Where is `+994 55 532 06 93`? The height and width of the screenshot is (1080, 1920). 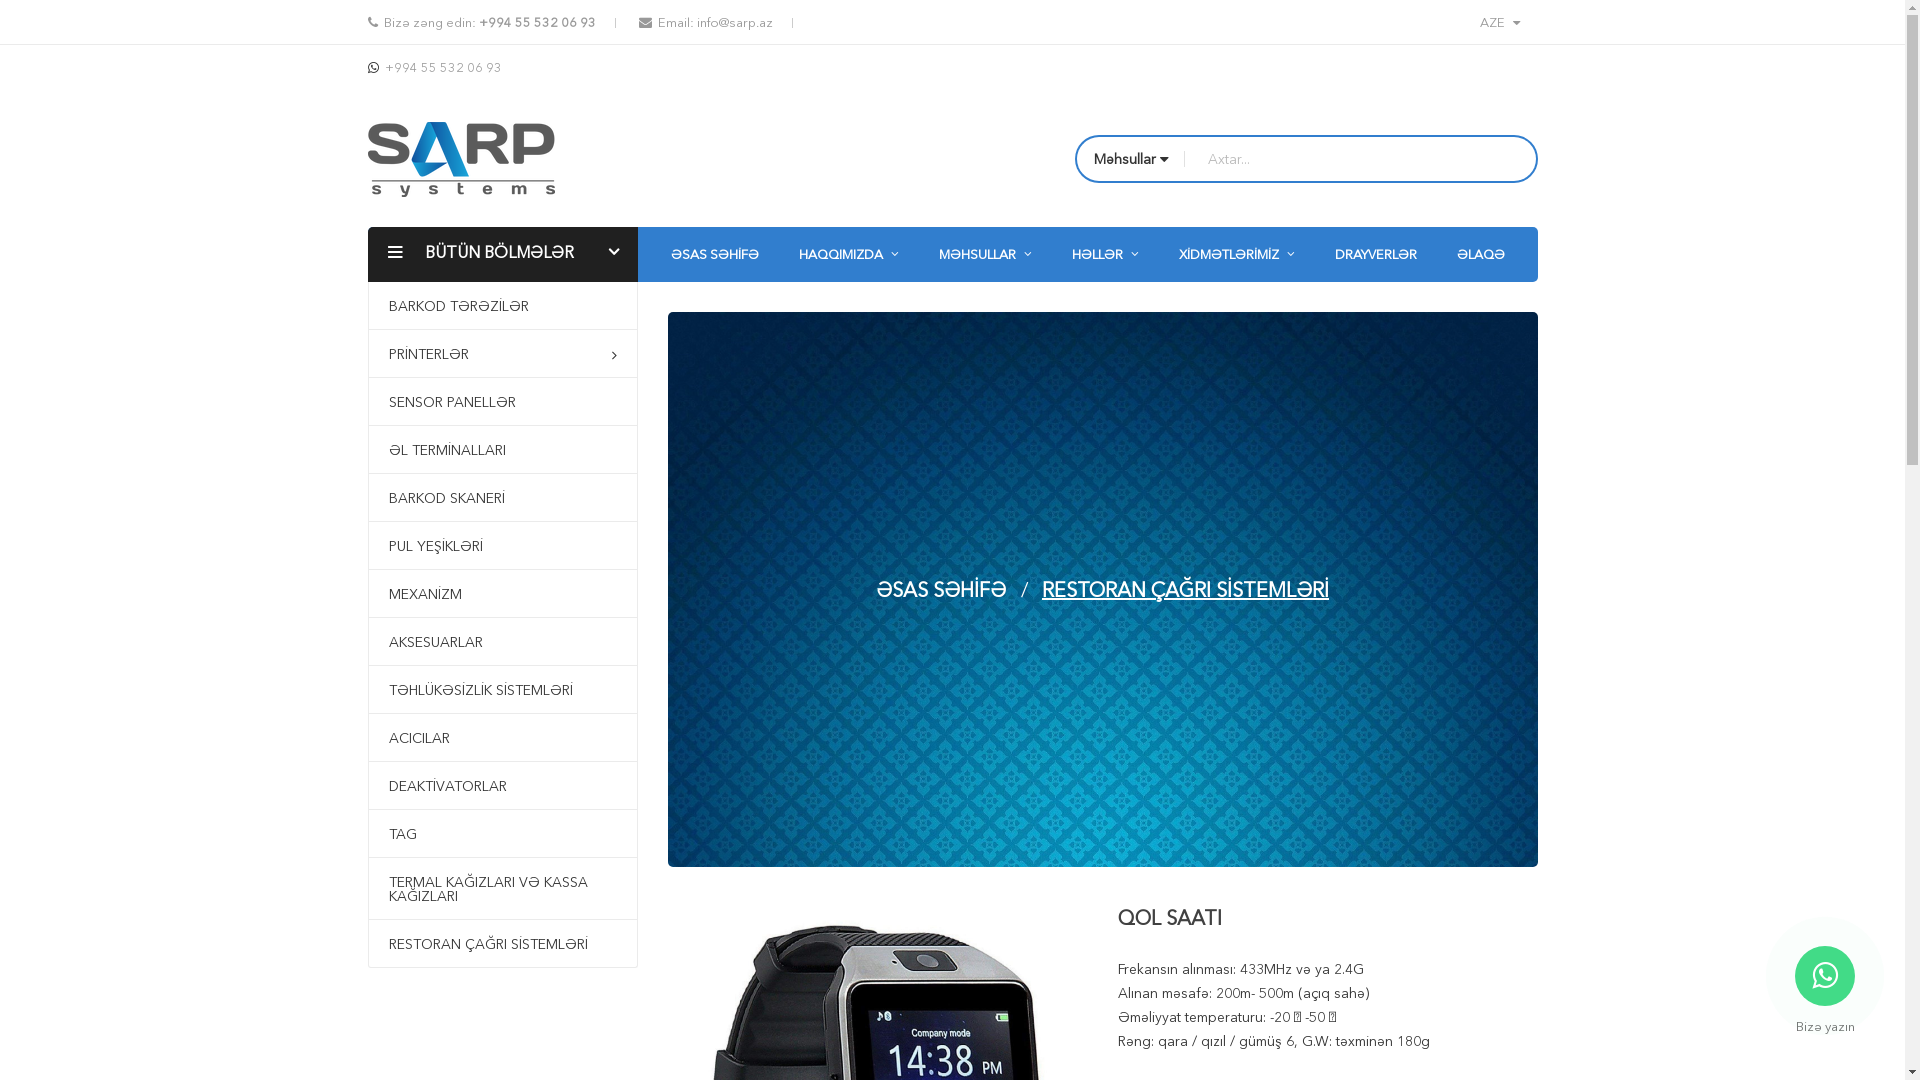 +994 55 532 06 93 is located at coordinates (536, 22).